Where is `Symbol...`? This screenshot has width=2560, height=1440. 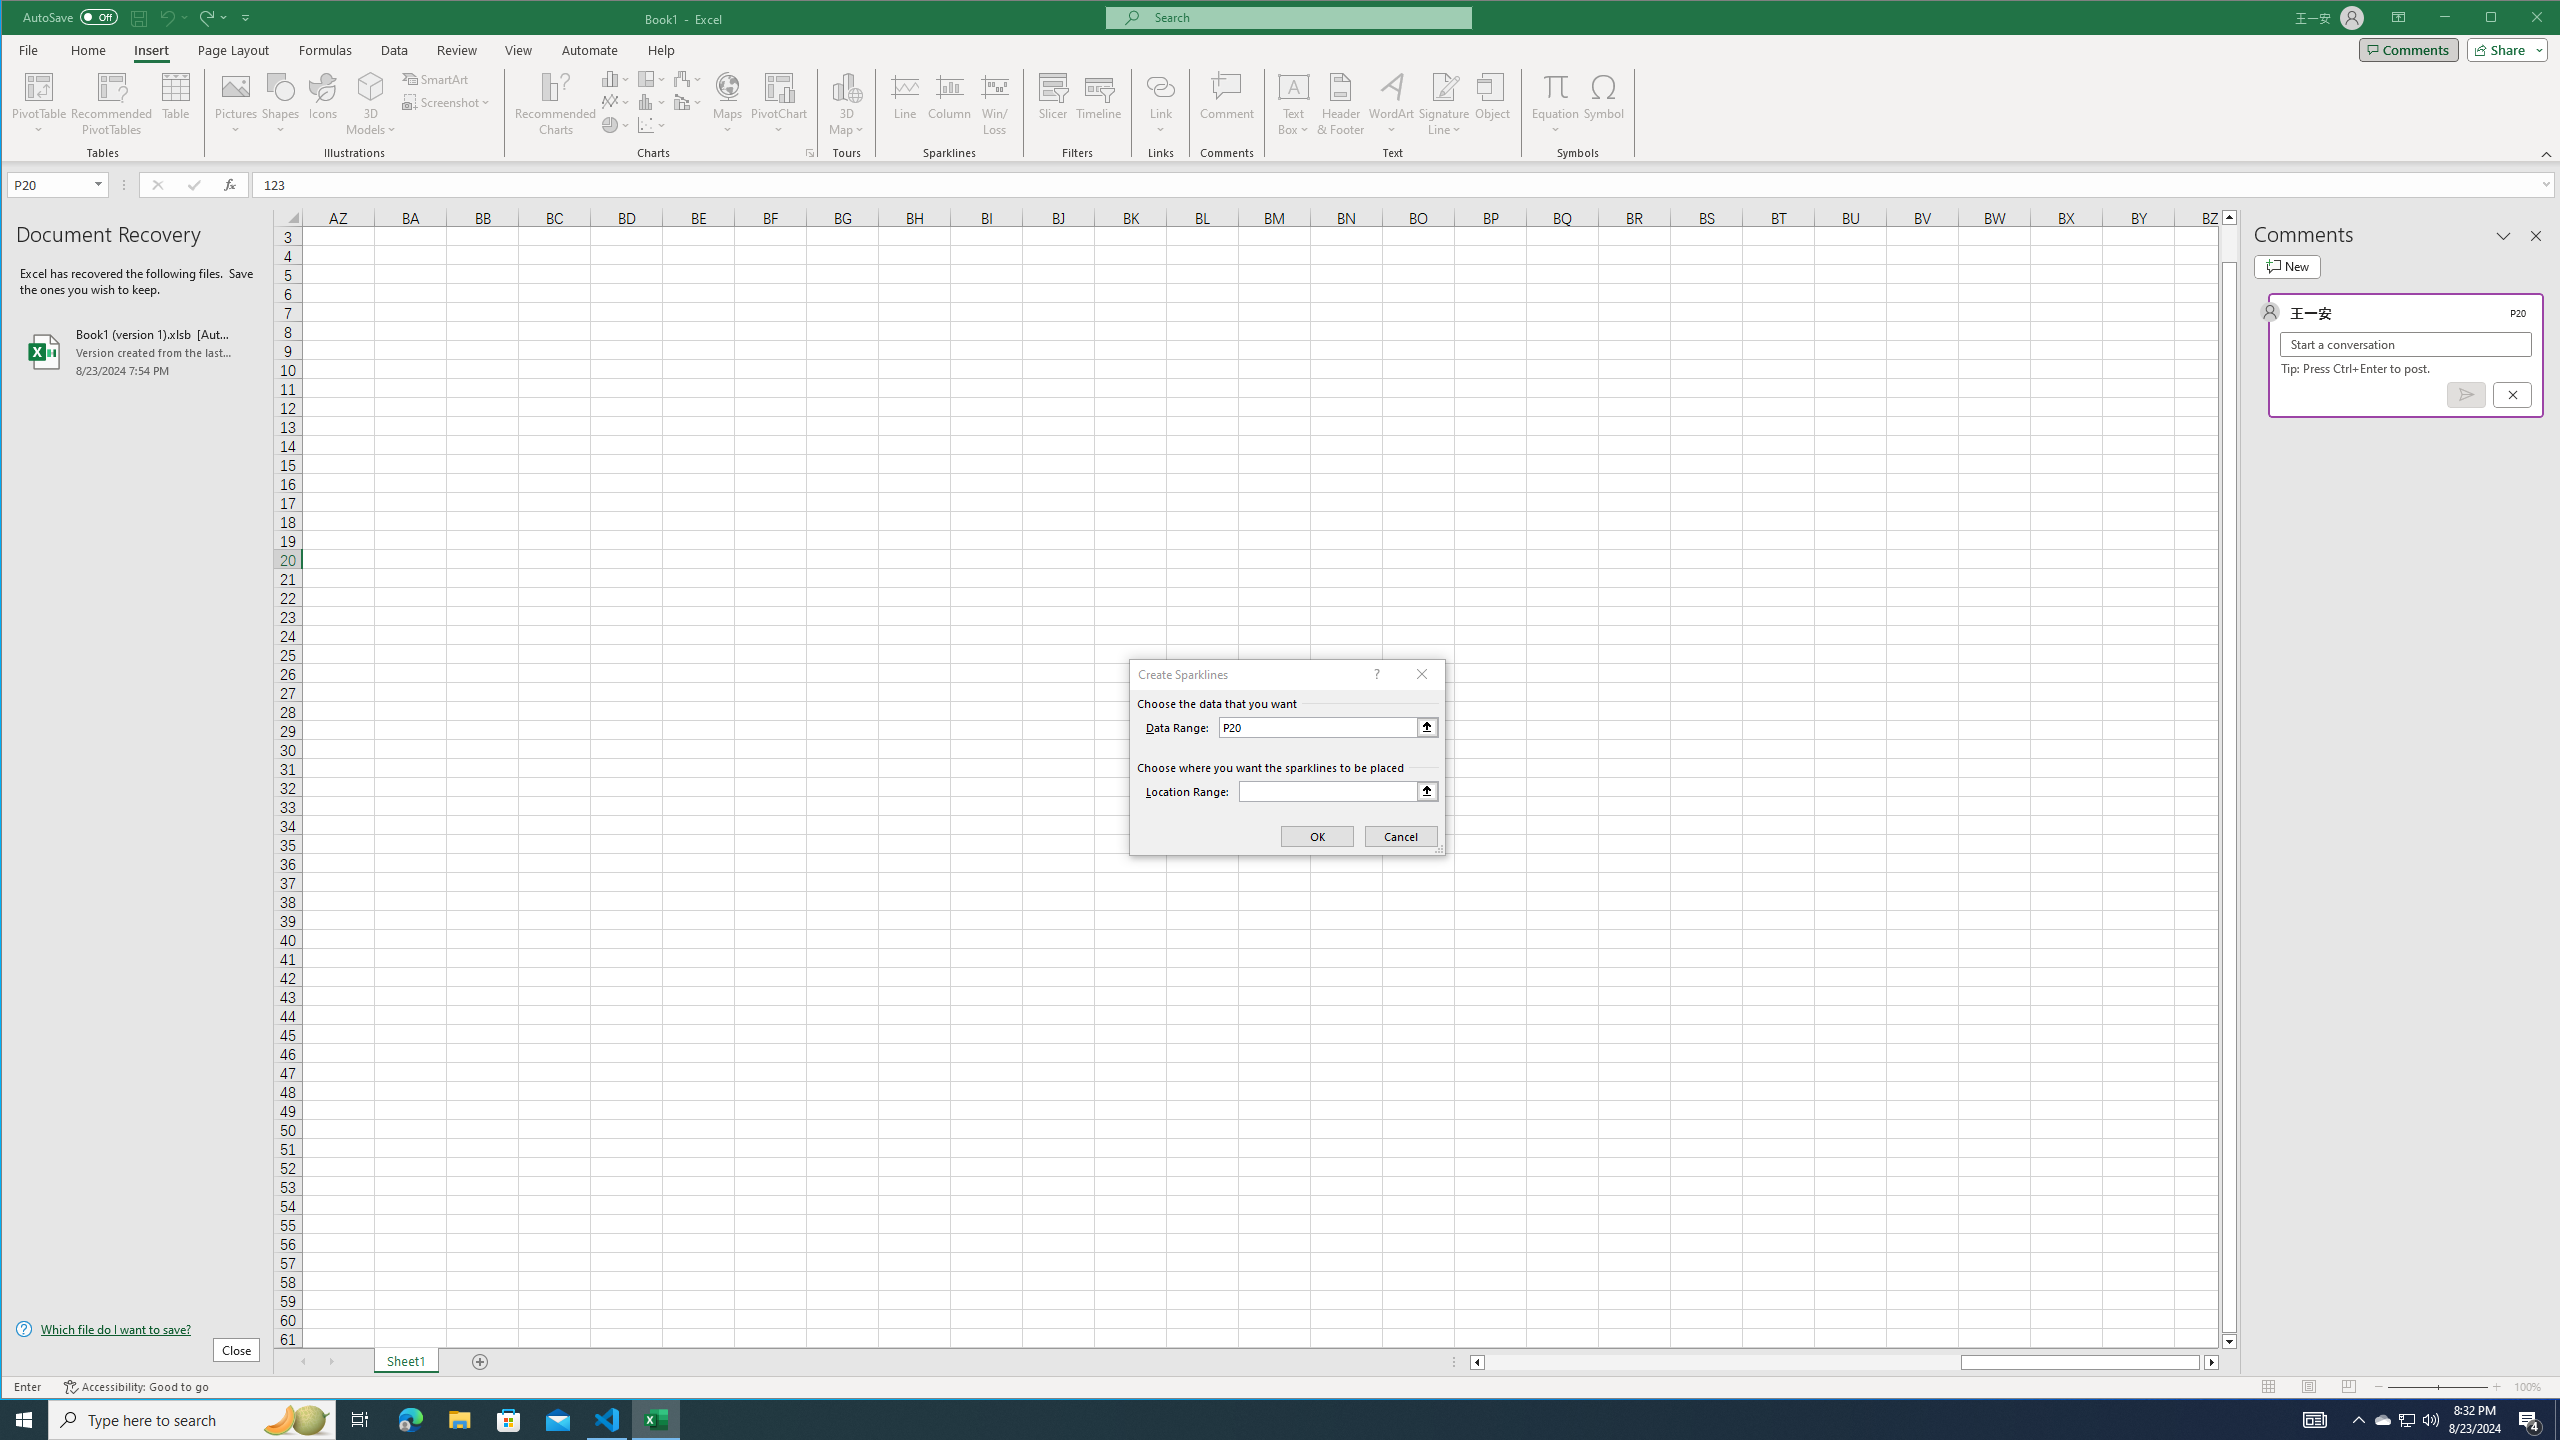 Symbol... is located at coordinates (1605, 104).